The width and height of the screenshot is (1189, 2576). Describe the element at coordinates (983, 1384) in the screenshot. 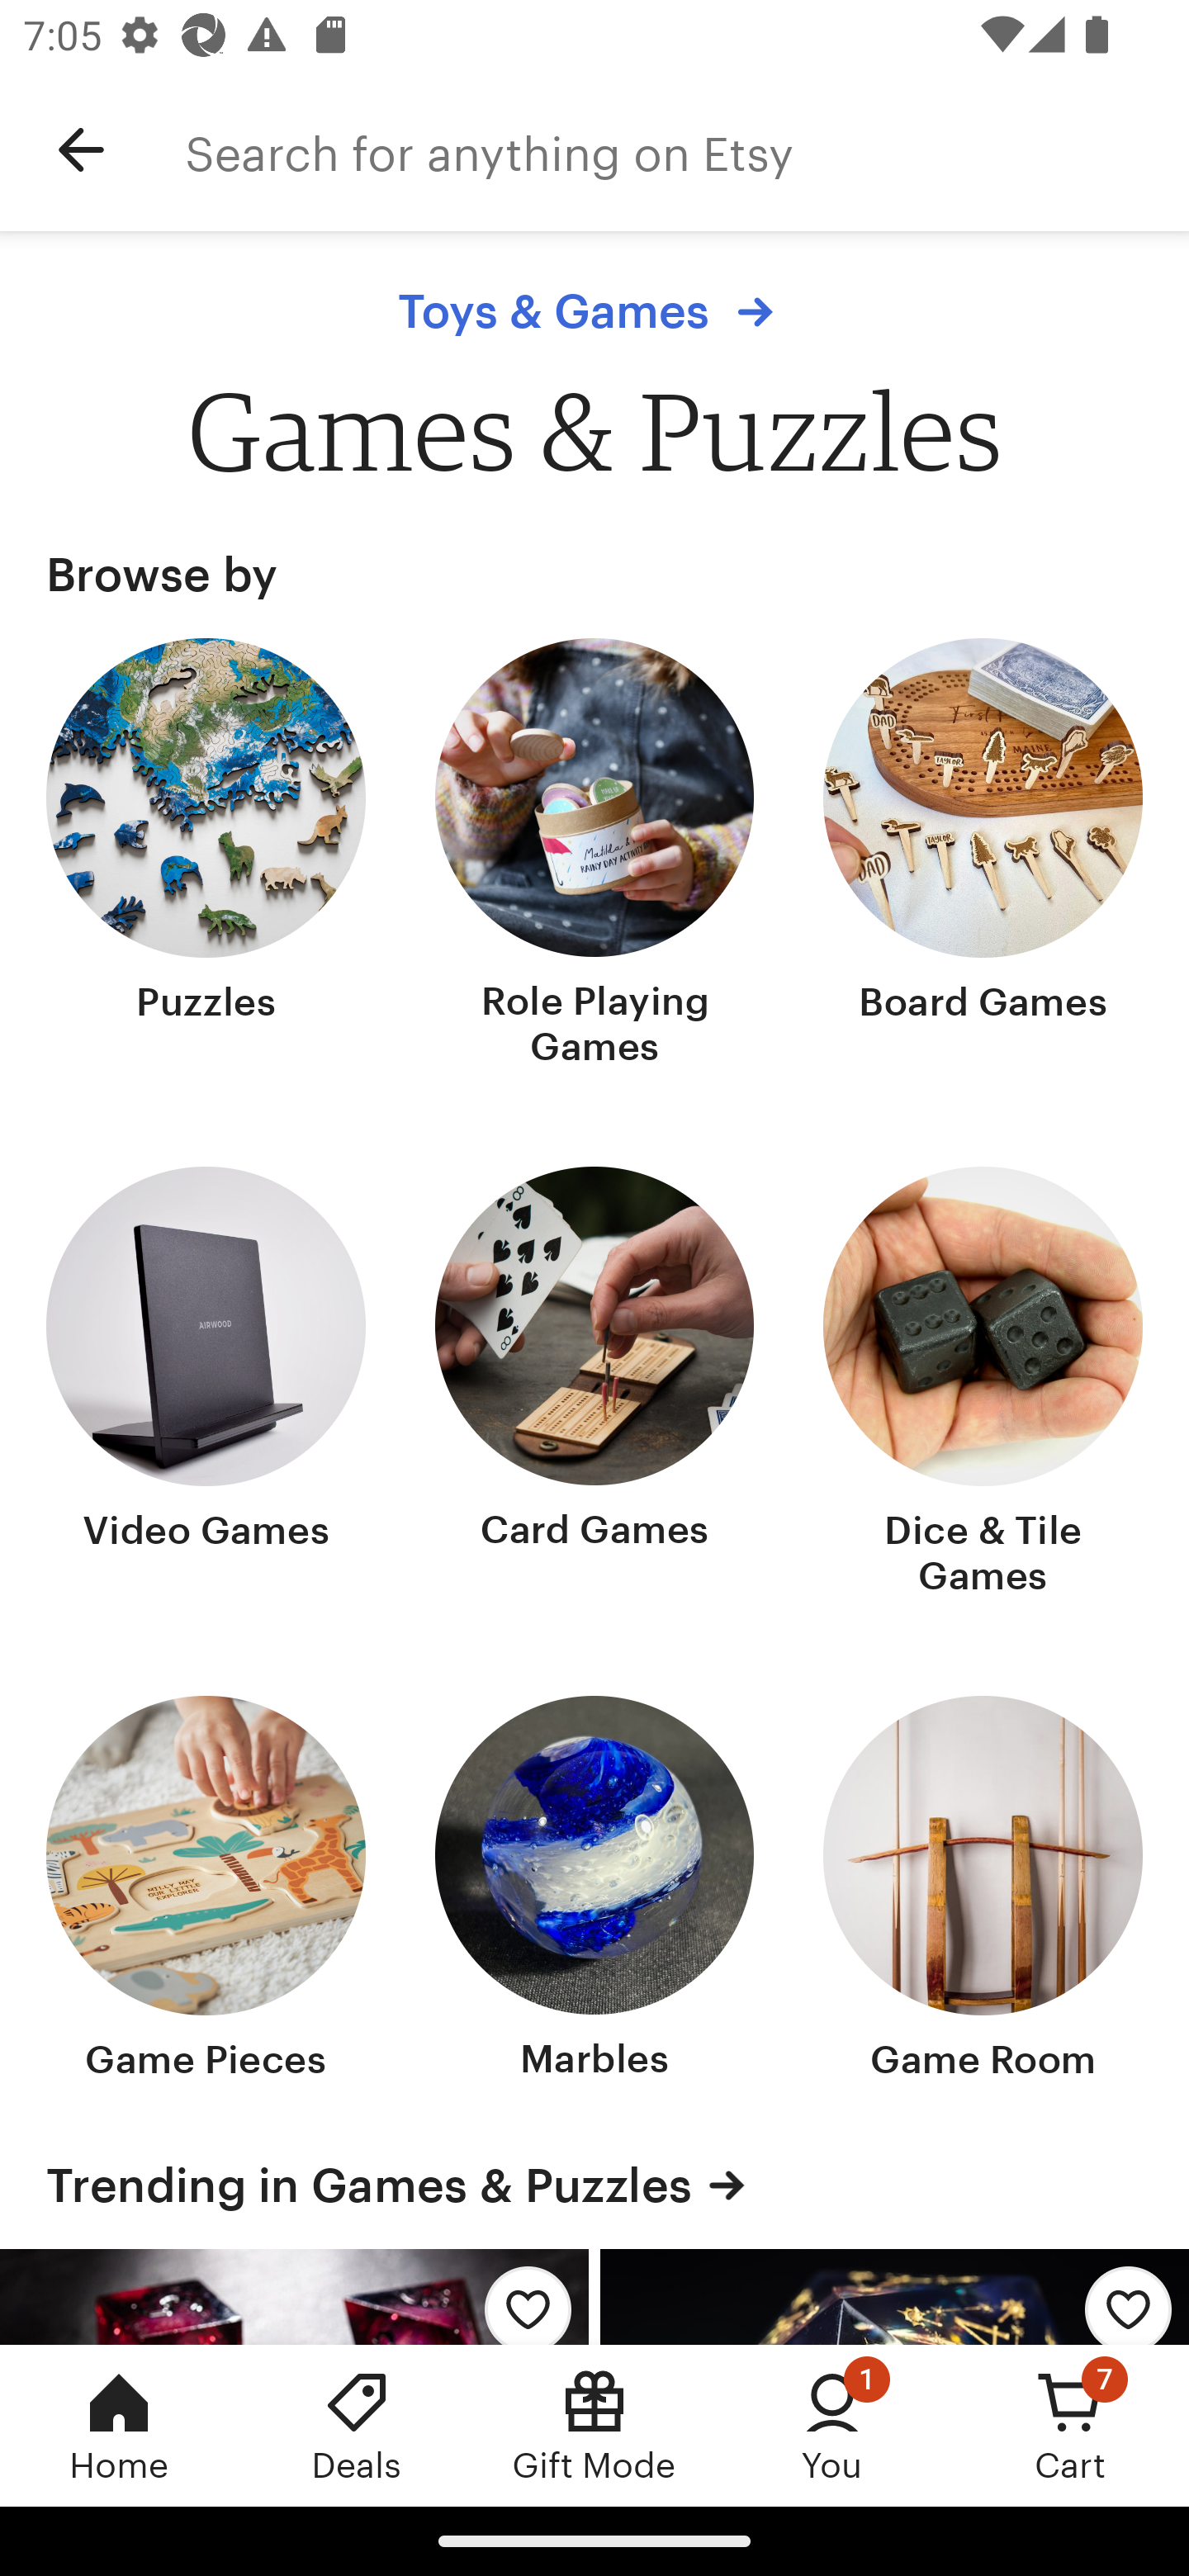

I see `Dice & Tile Games` at that location.